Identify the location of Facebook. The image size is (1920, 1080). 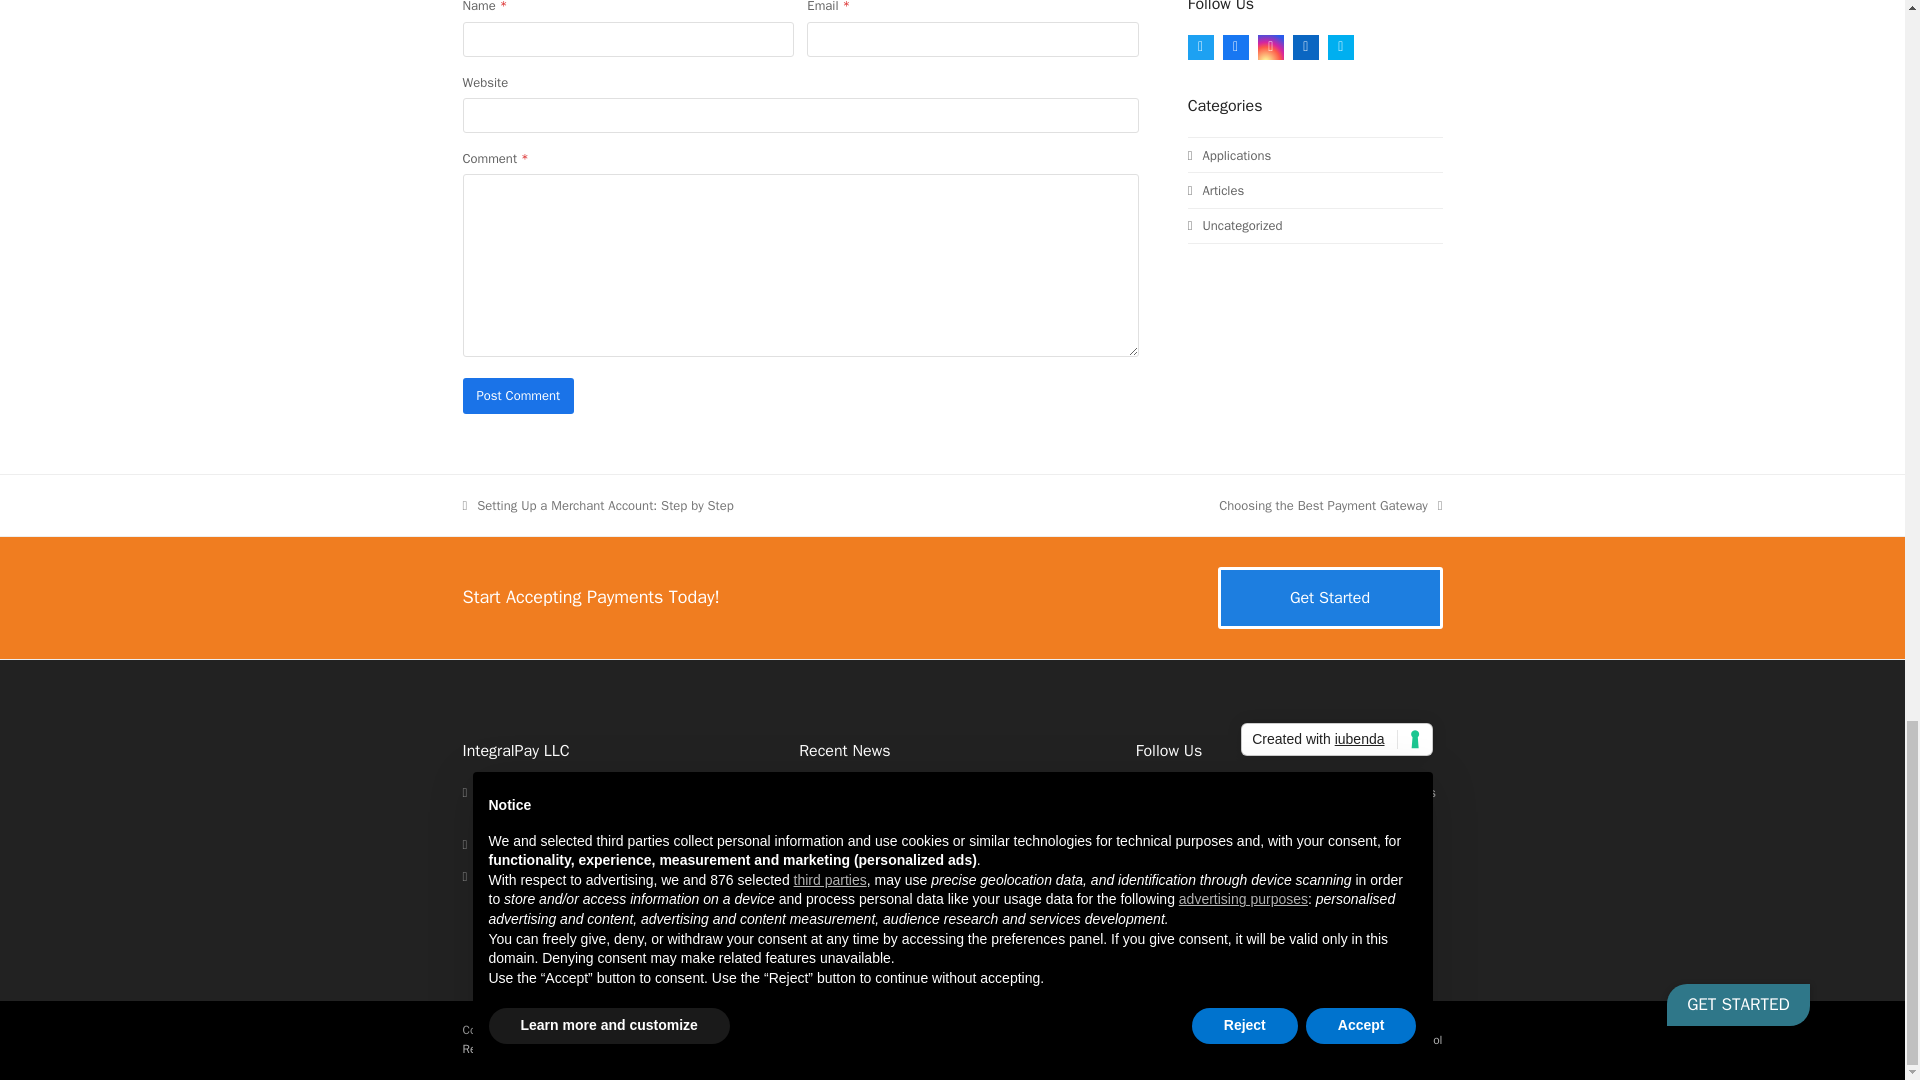
(1236, 46).